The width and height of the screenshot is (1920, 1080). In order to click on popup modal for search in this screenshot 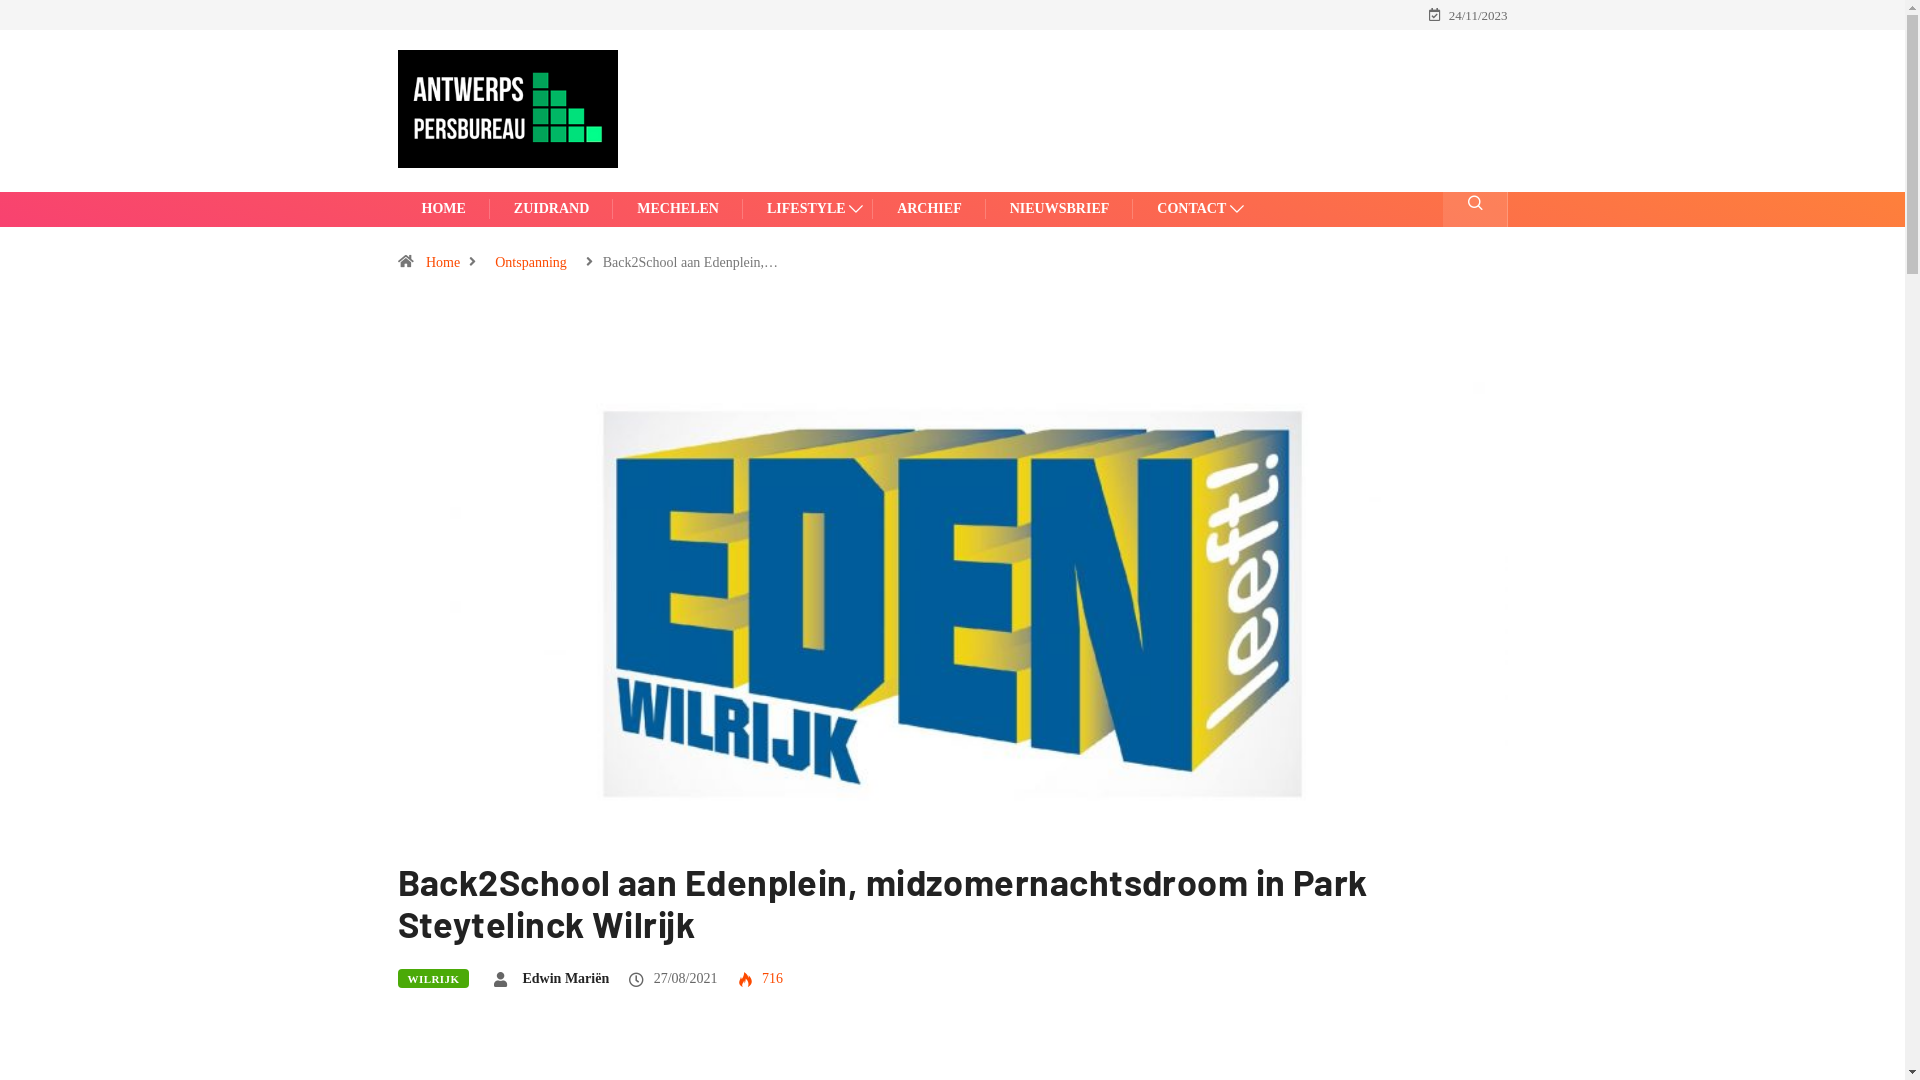, I will do `click(1474, 210)`.